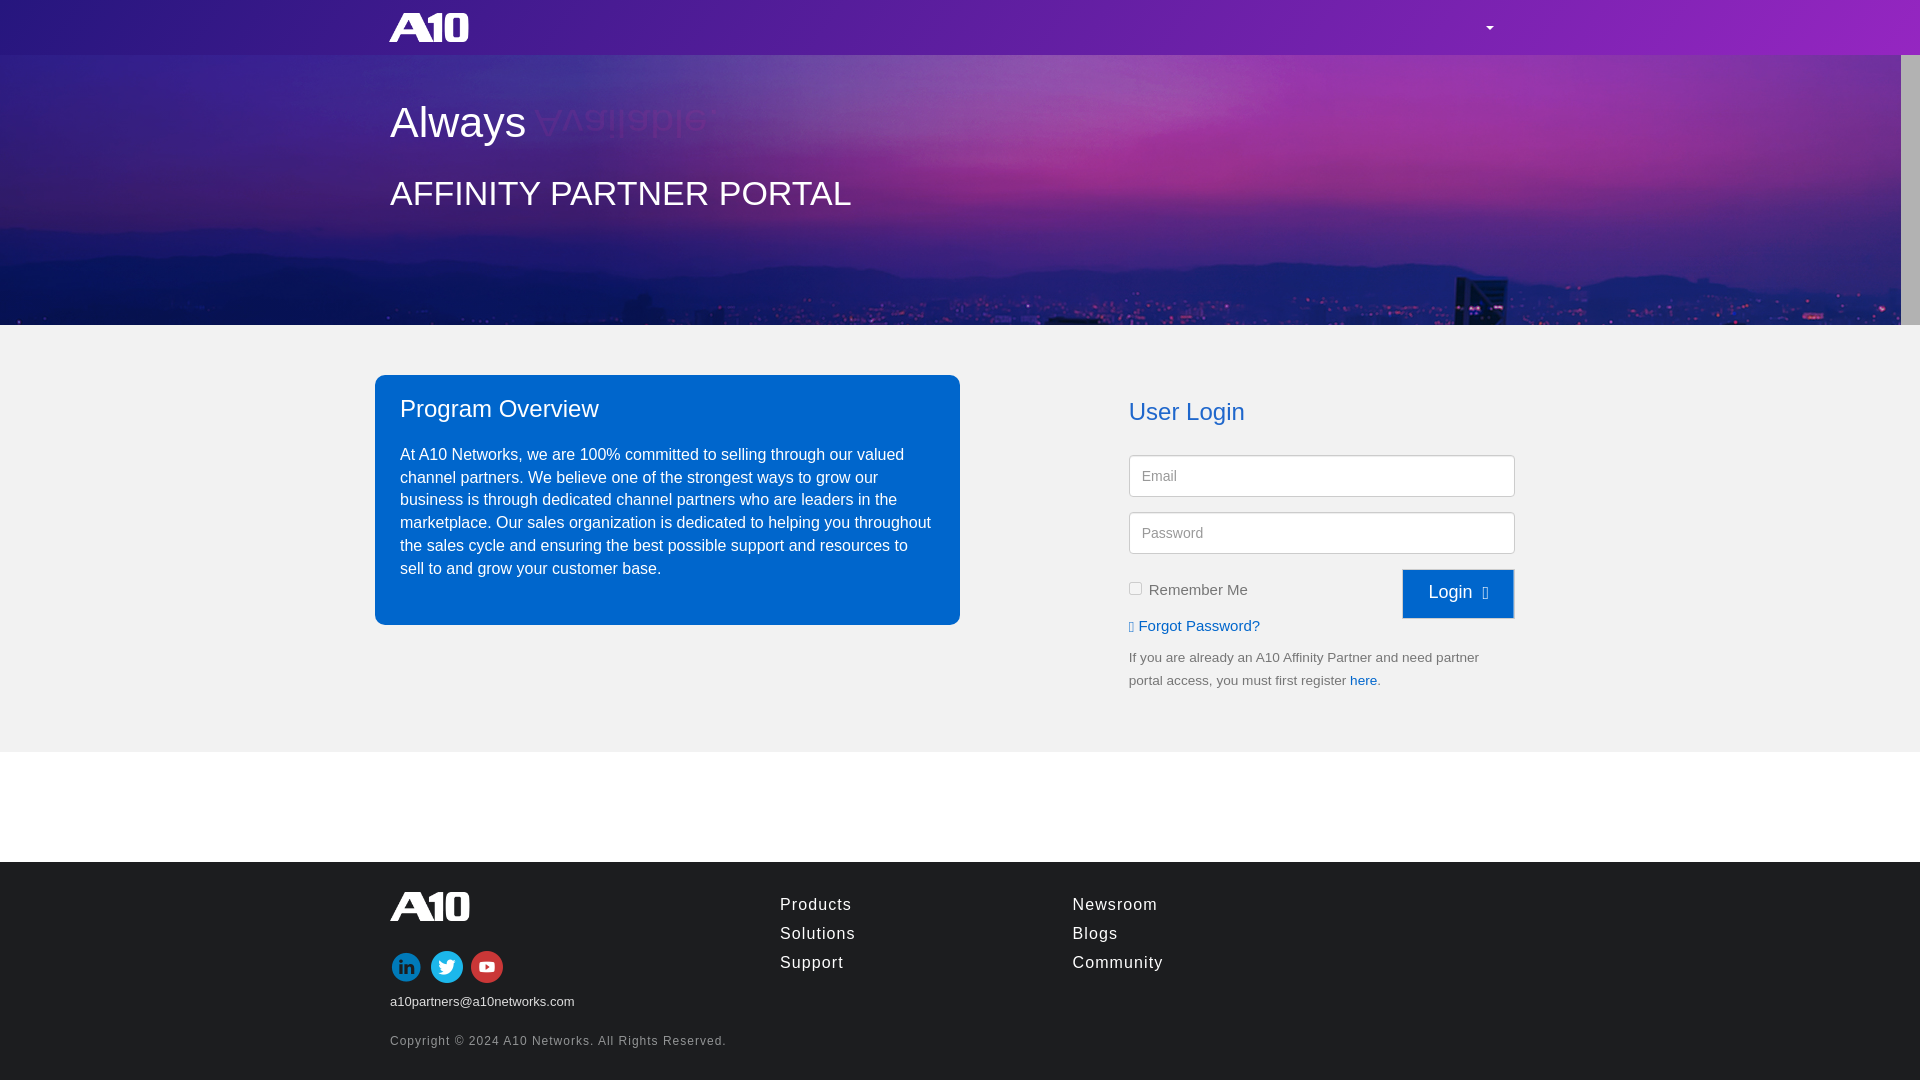 This screenshot has width=1920, height=1080. Describe the element at coordinates (1114, 904) in the screenshot. I see `Newsroom` at that location.